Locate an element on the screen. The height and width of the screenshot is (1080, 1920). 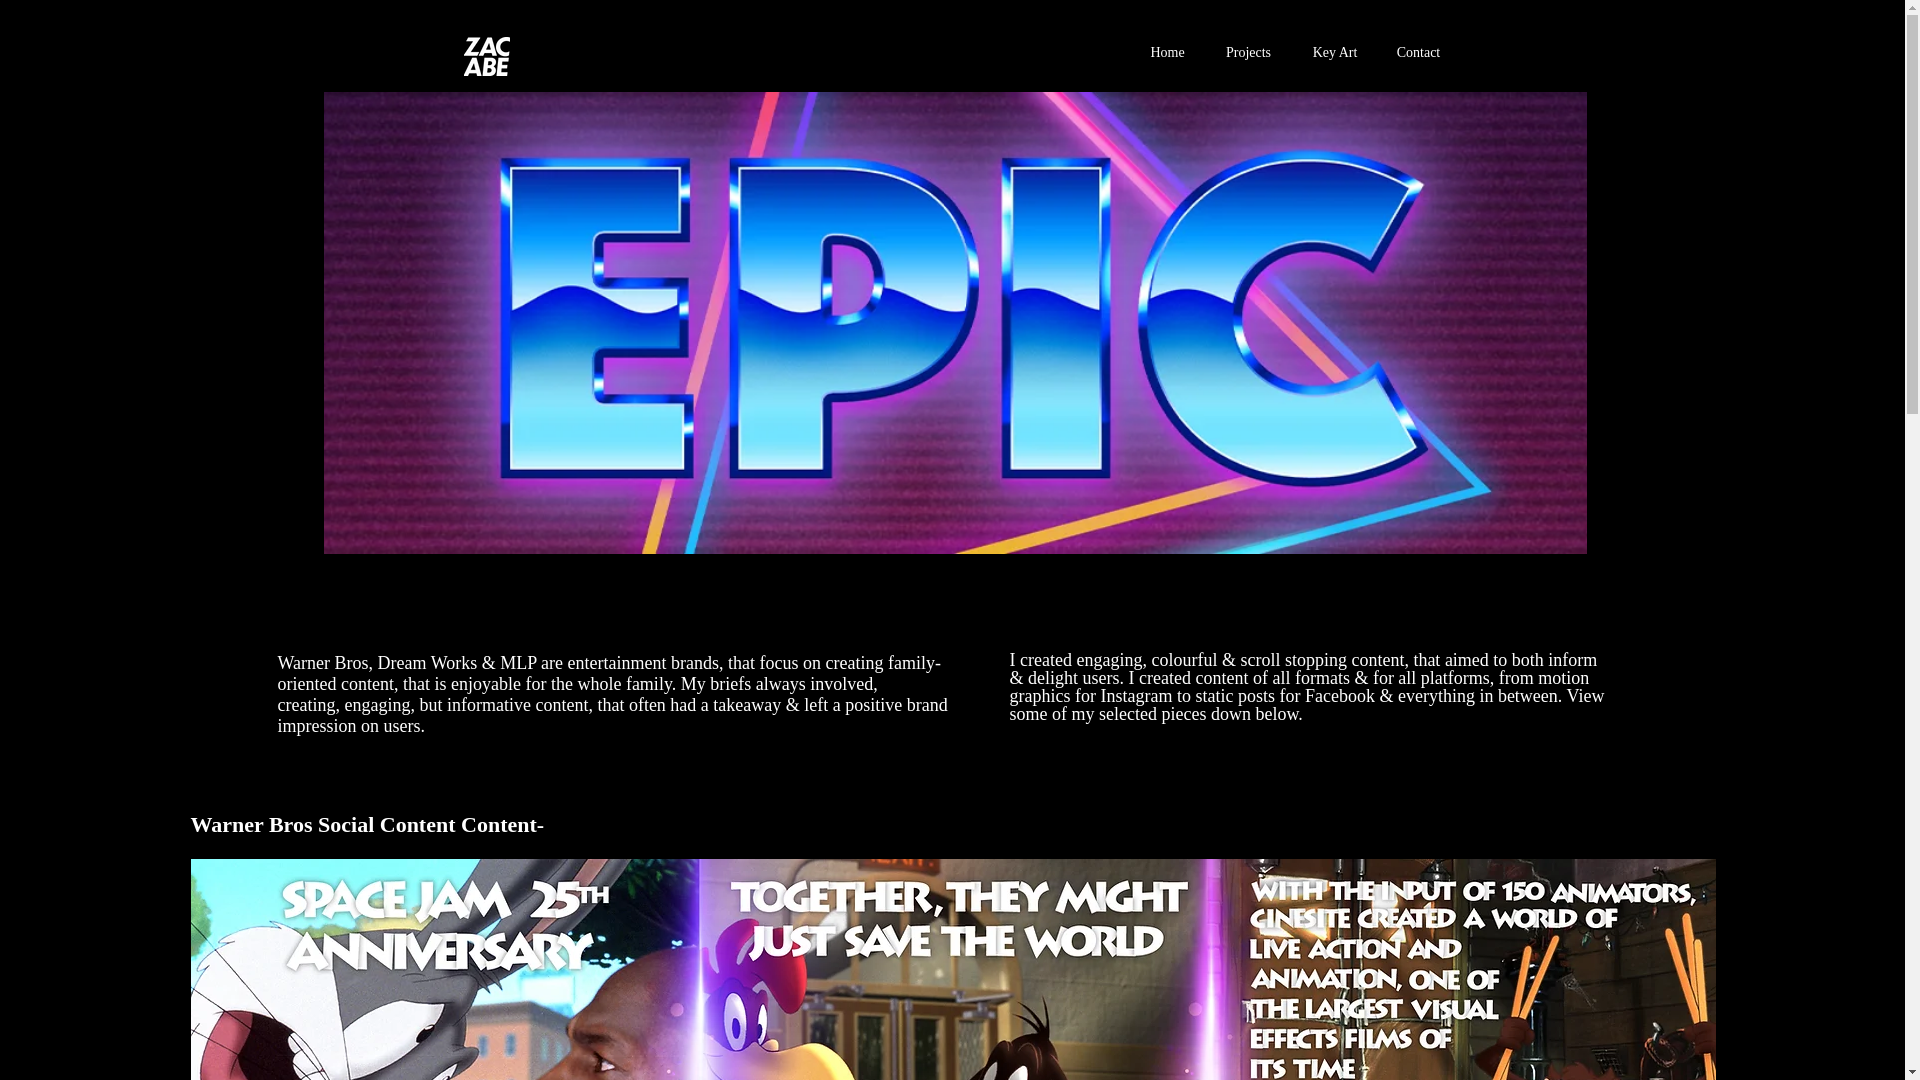
Projects is located at coordinates (1248, 52).